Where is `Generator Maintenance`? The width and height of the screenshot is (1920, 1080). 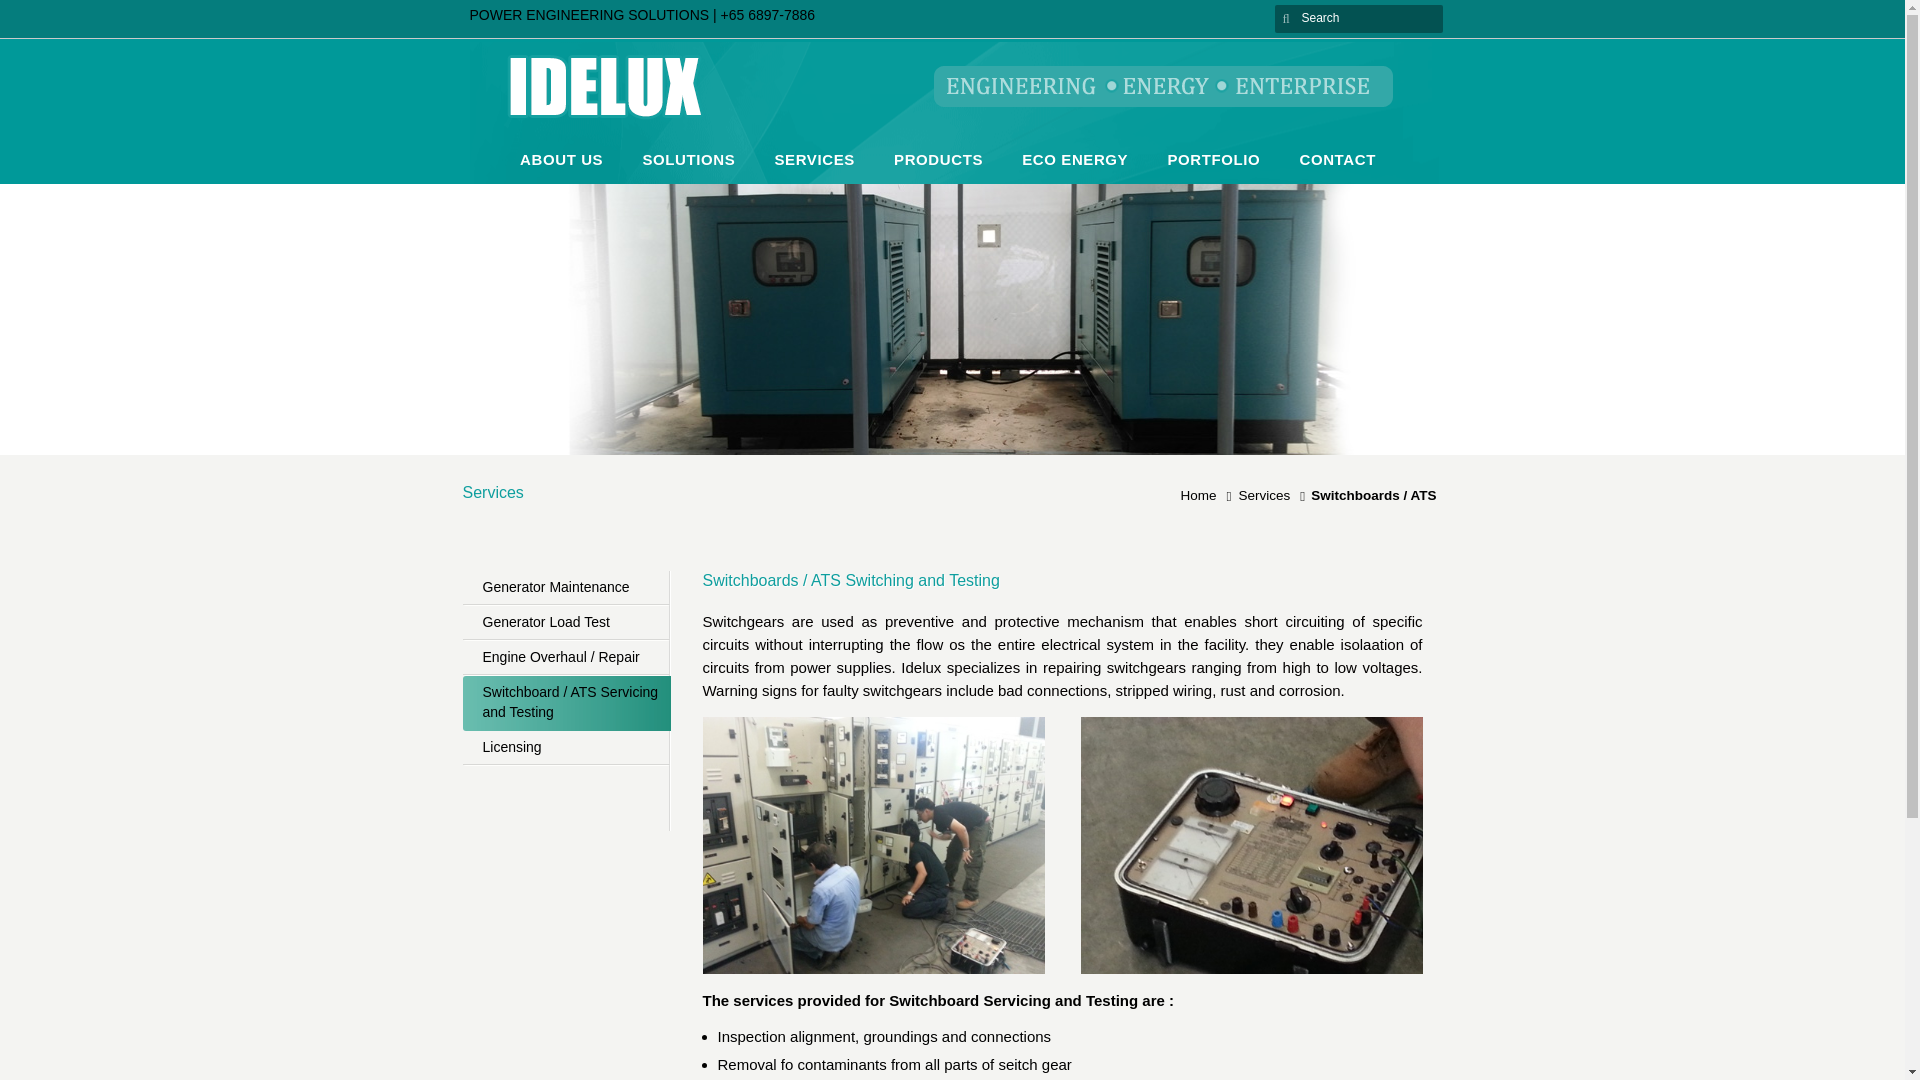
Generator Maintenance is located at coordinates (565, 588).